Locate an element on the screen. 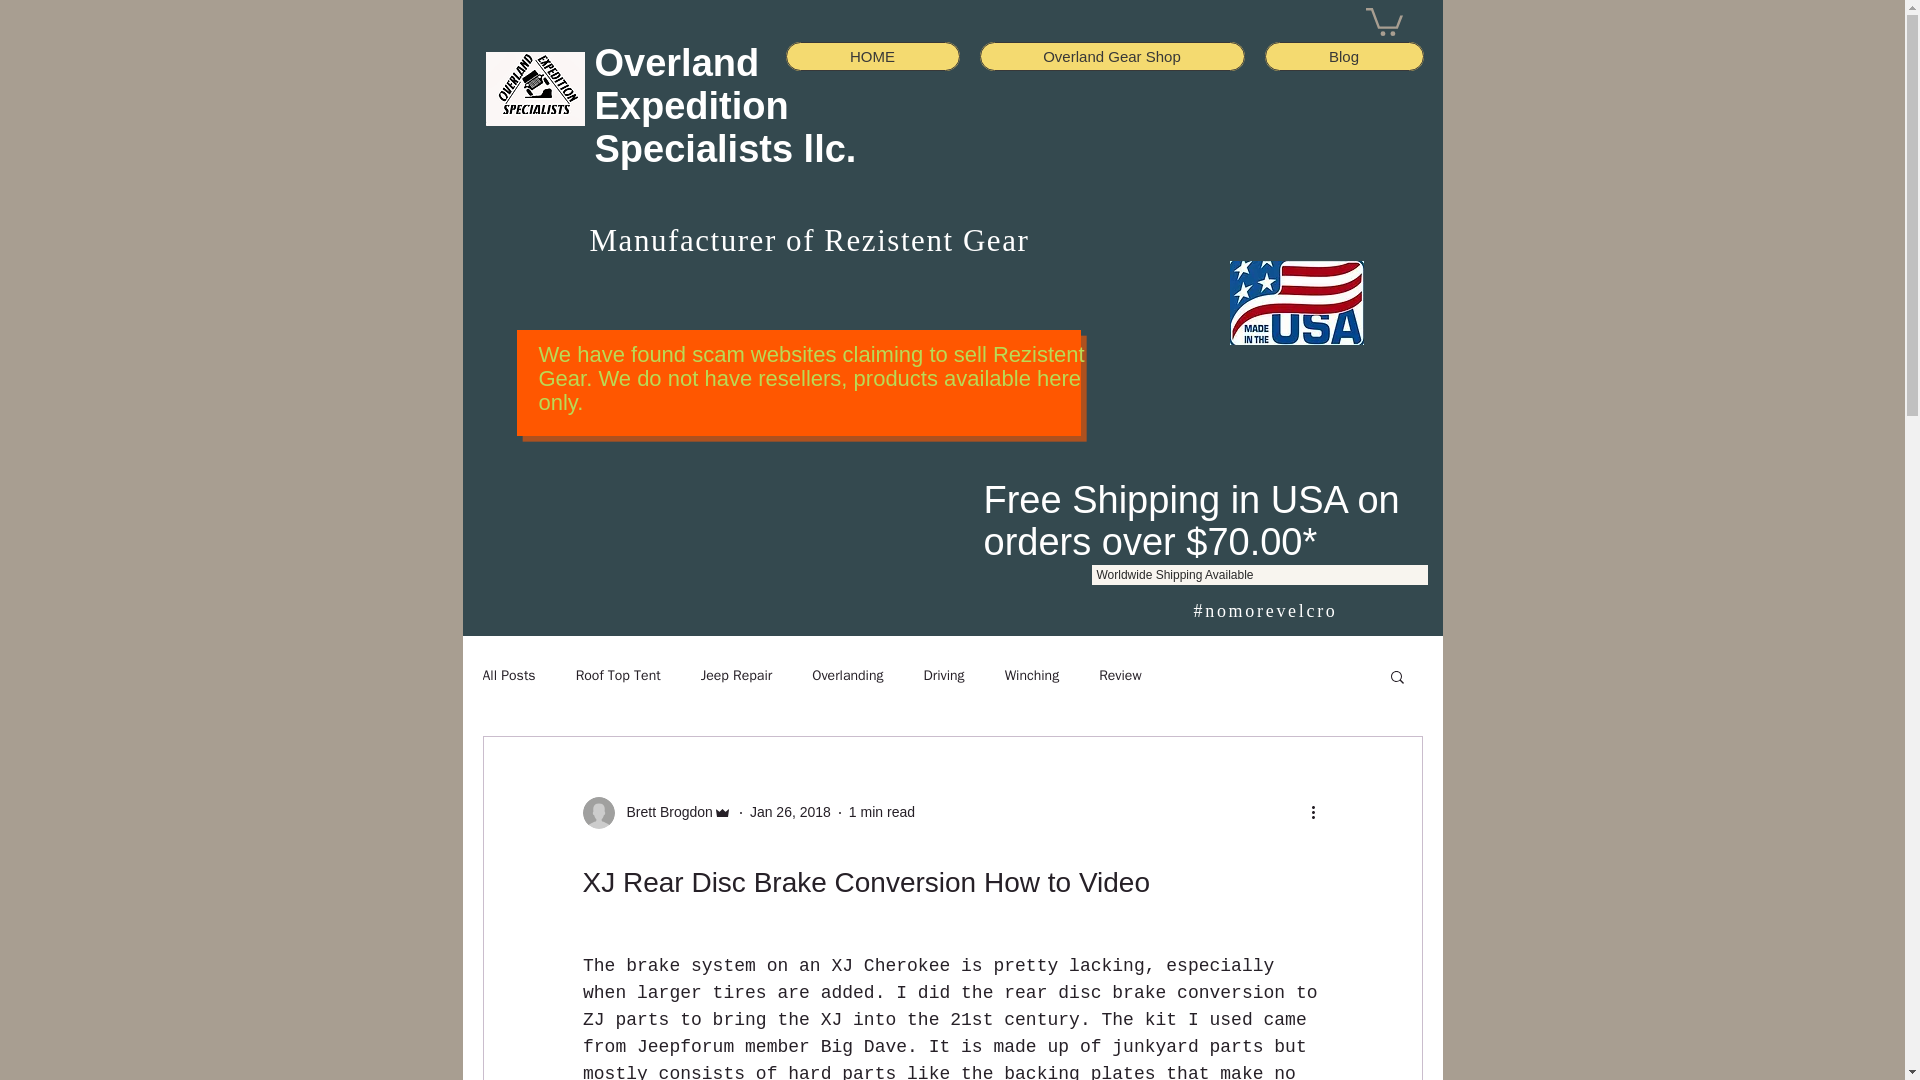  Overlanding is located at coordinates (848, 676).